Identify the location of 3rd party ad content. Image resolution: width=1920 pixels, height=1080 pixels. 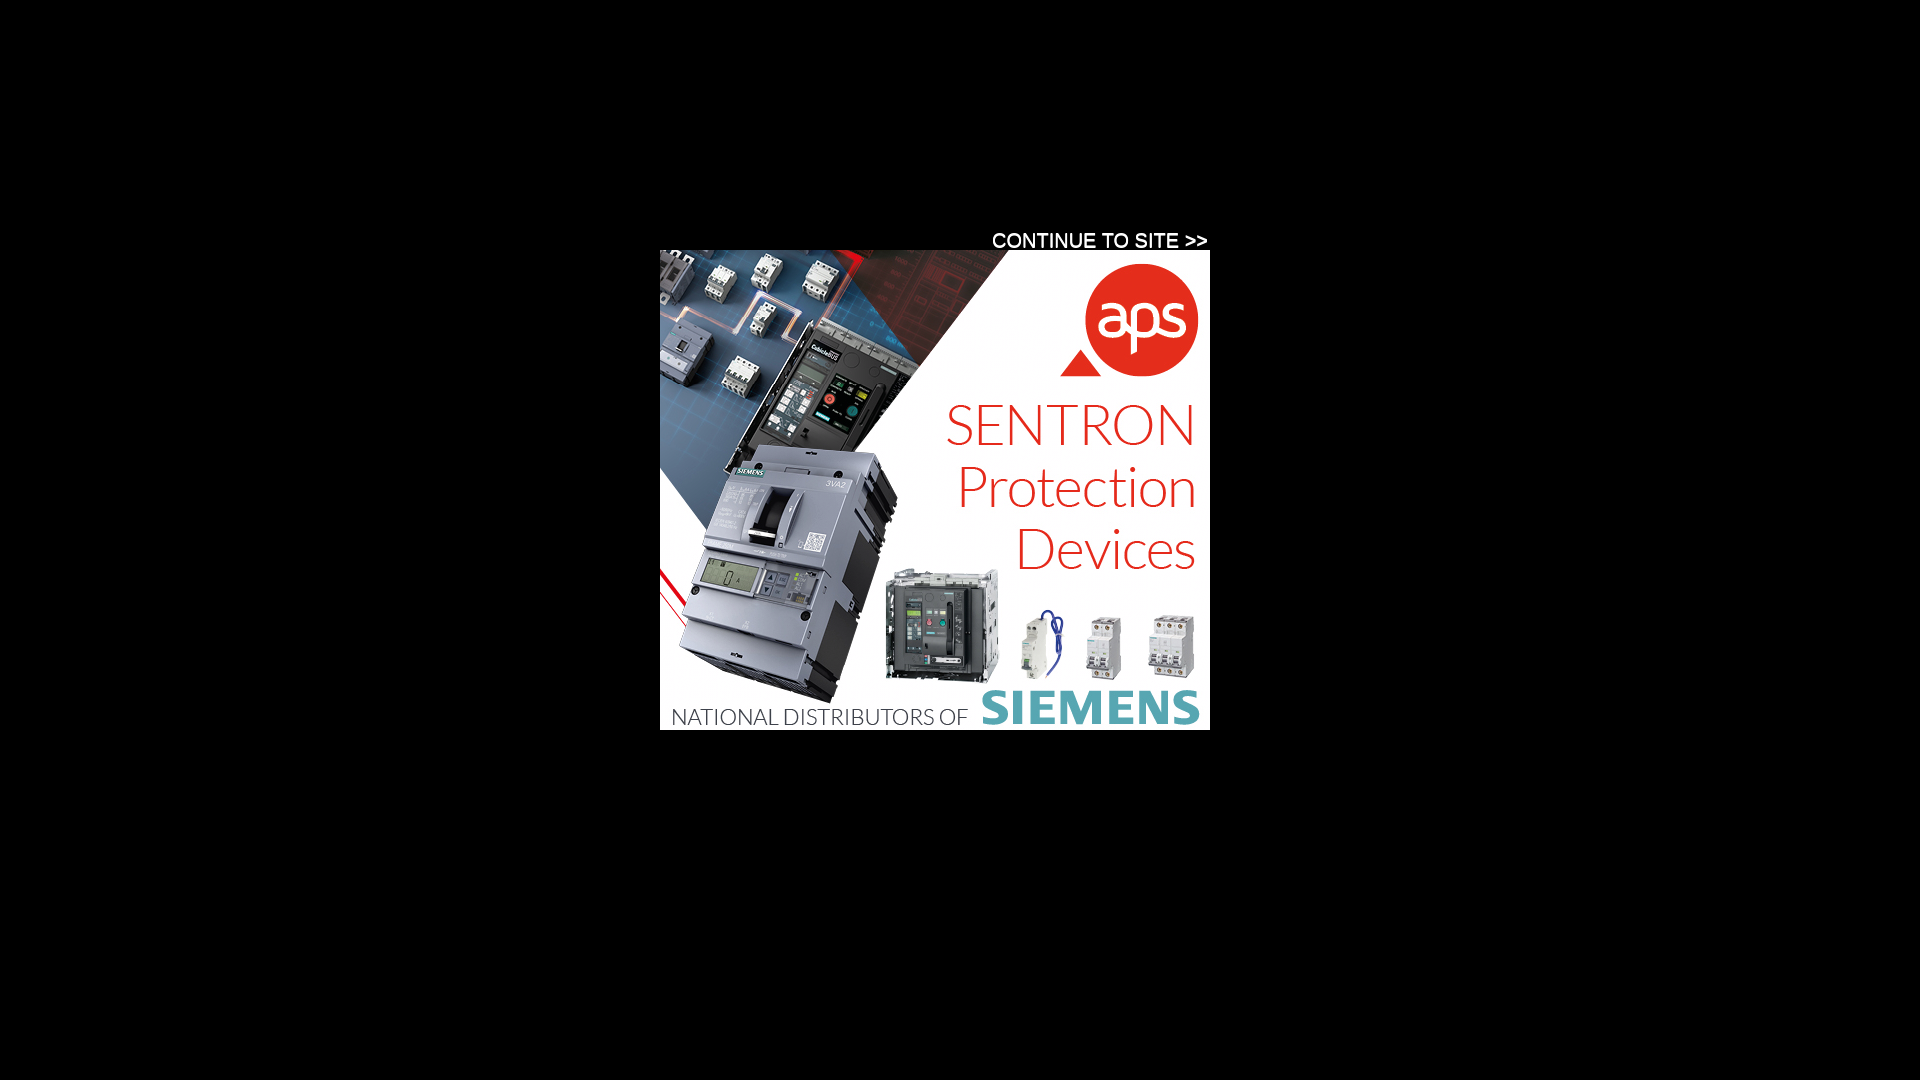
(935, 490).